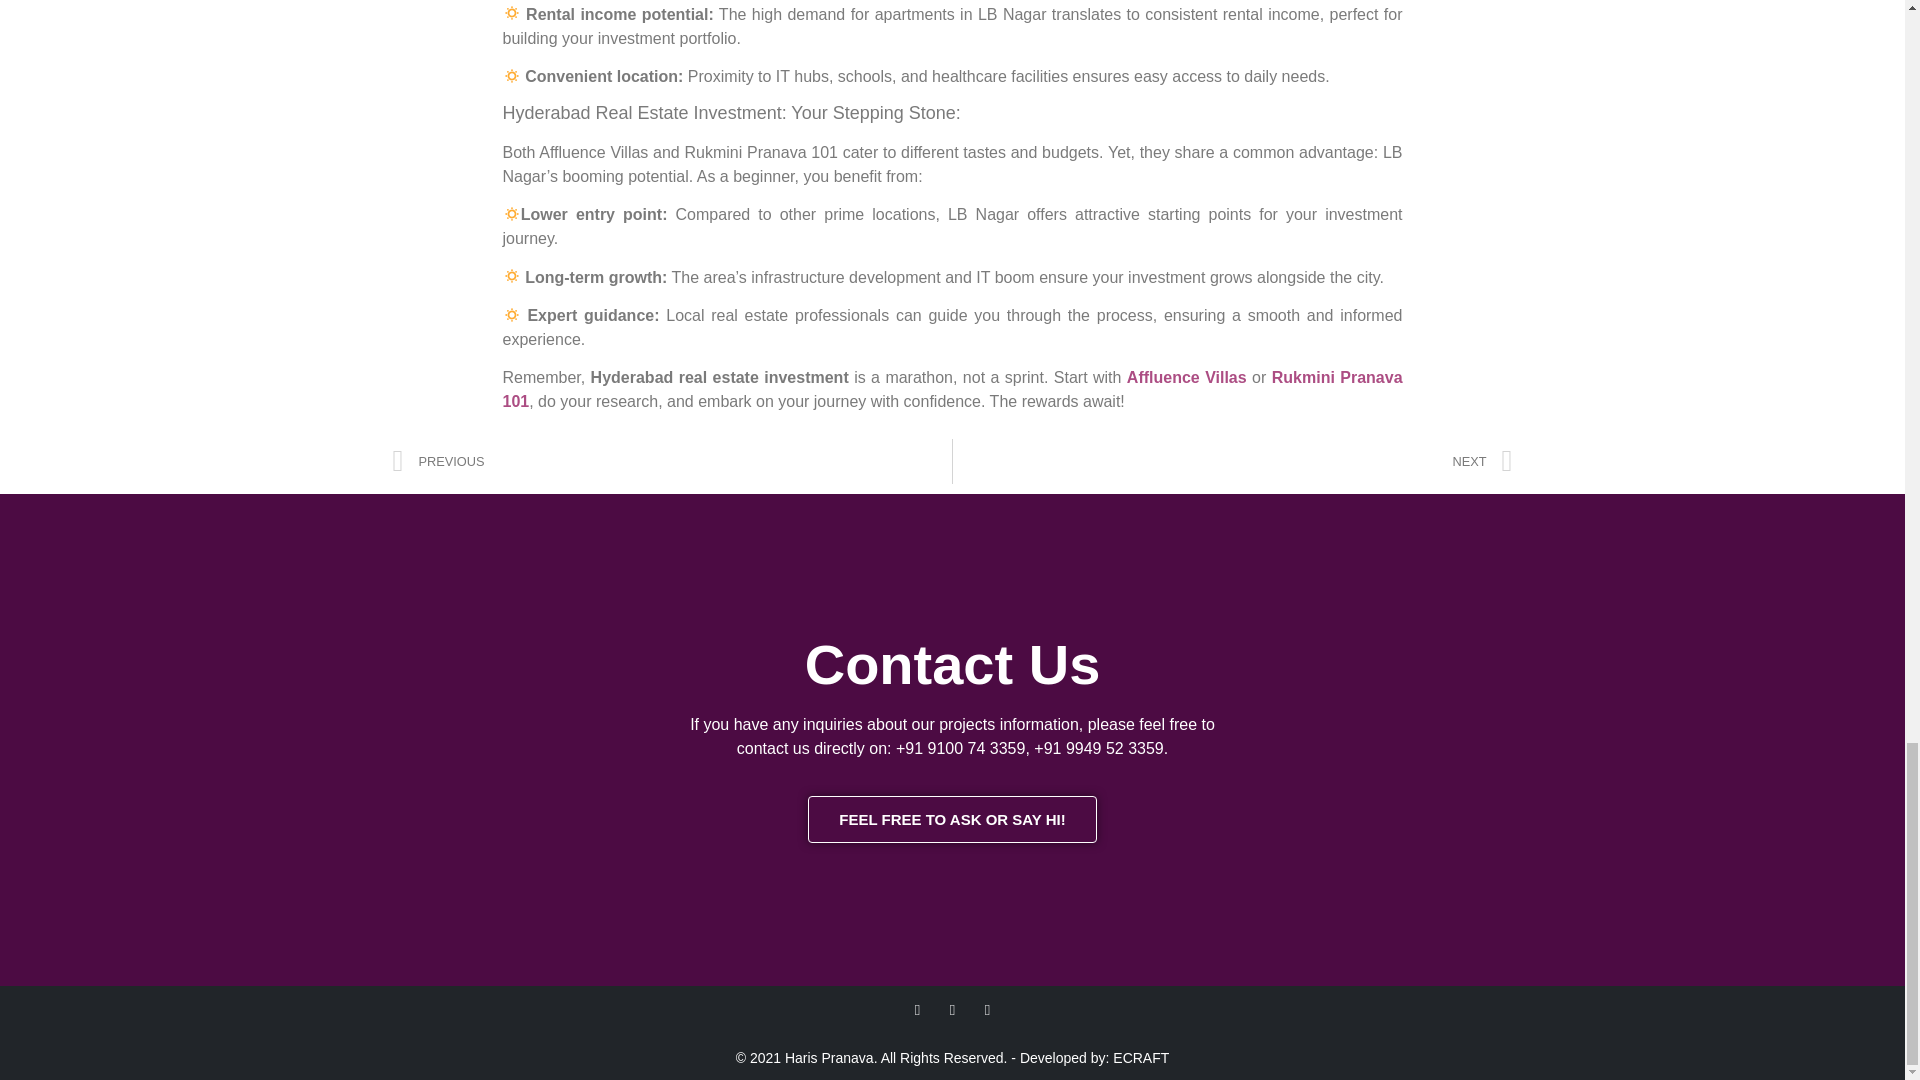 This screenshot has height=1080, width=1920. What do you see at coordinates (1189, 377) in the screenshot?
I see `Affluence Villas` at bounding box center [1189, 377].